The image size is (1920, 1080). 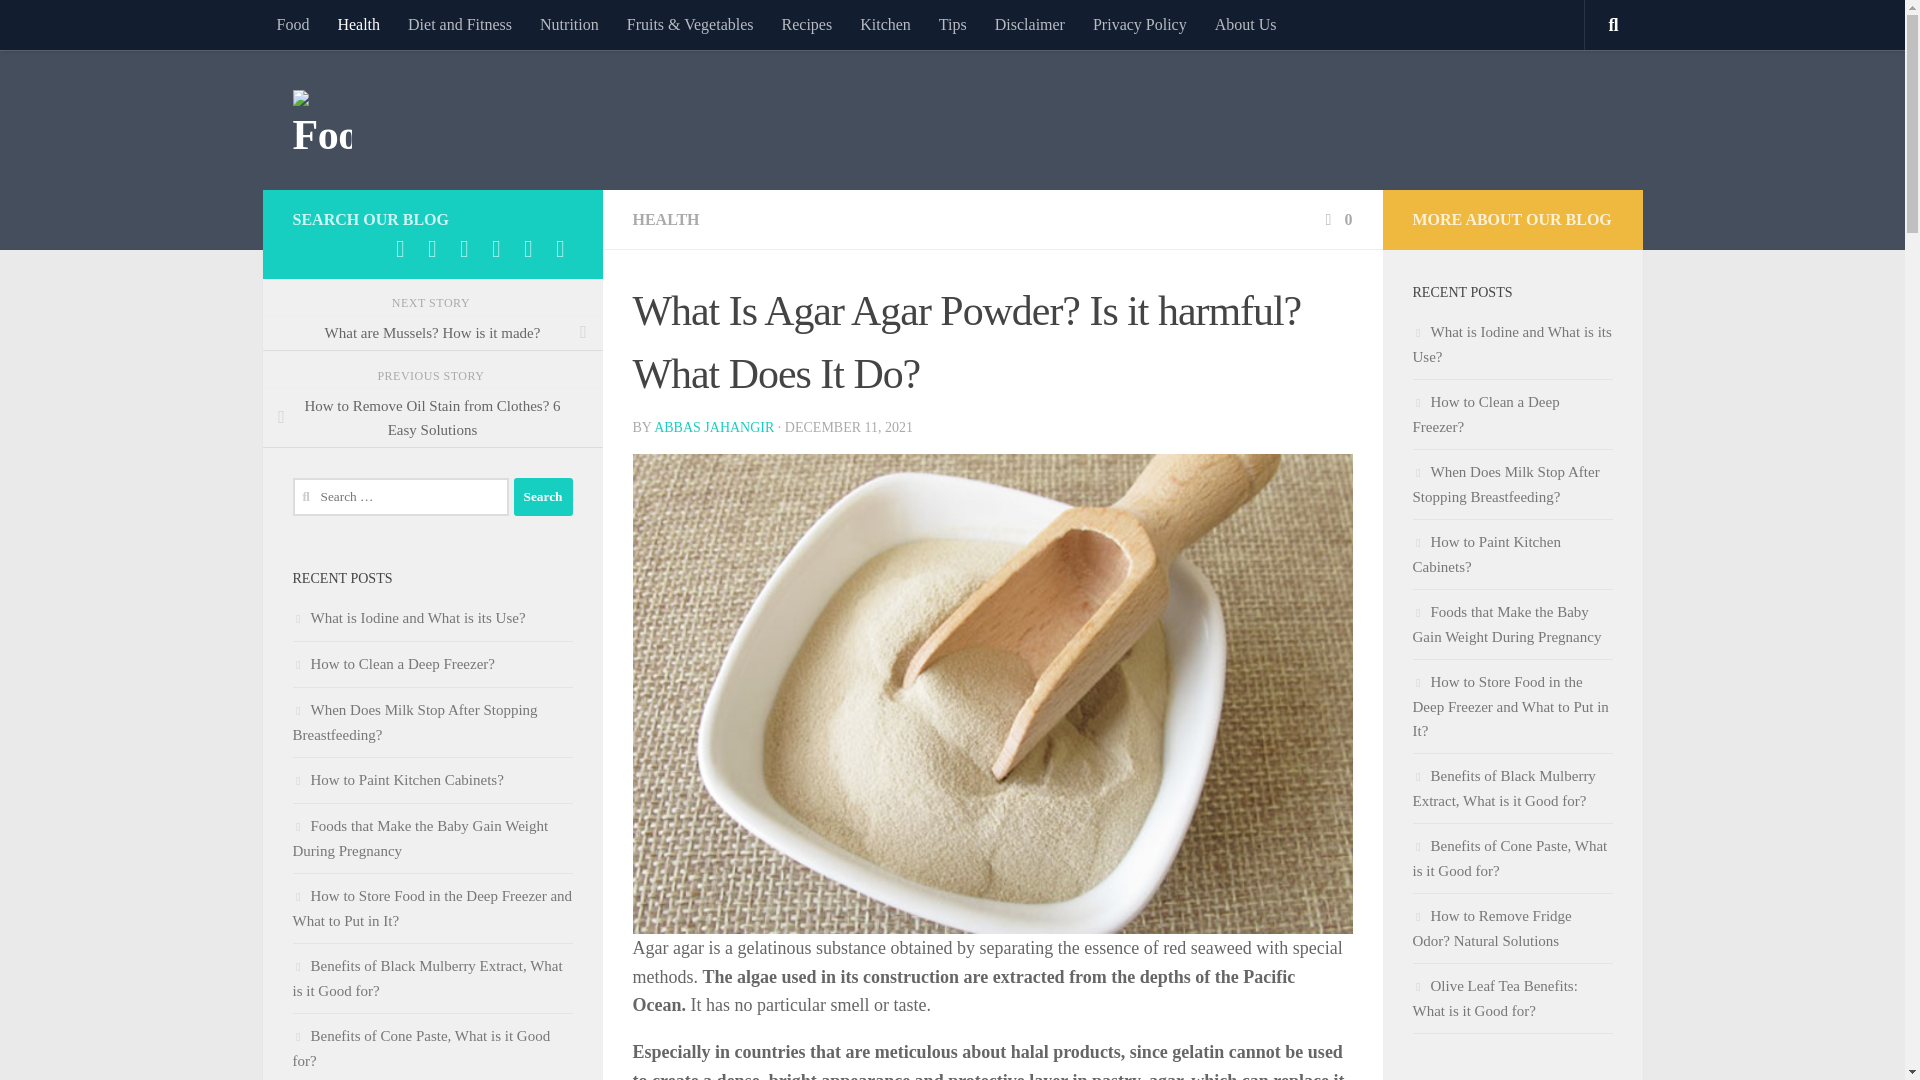 What do you see at coordinates (78, 27) in the screenshot?
I see `Skip to content` at bounding box center [78, 27].